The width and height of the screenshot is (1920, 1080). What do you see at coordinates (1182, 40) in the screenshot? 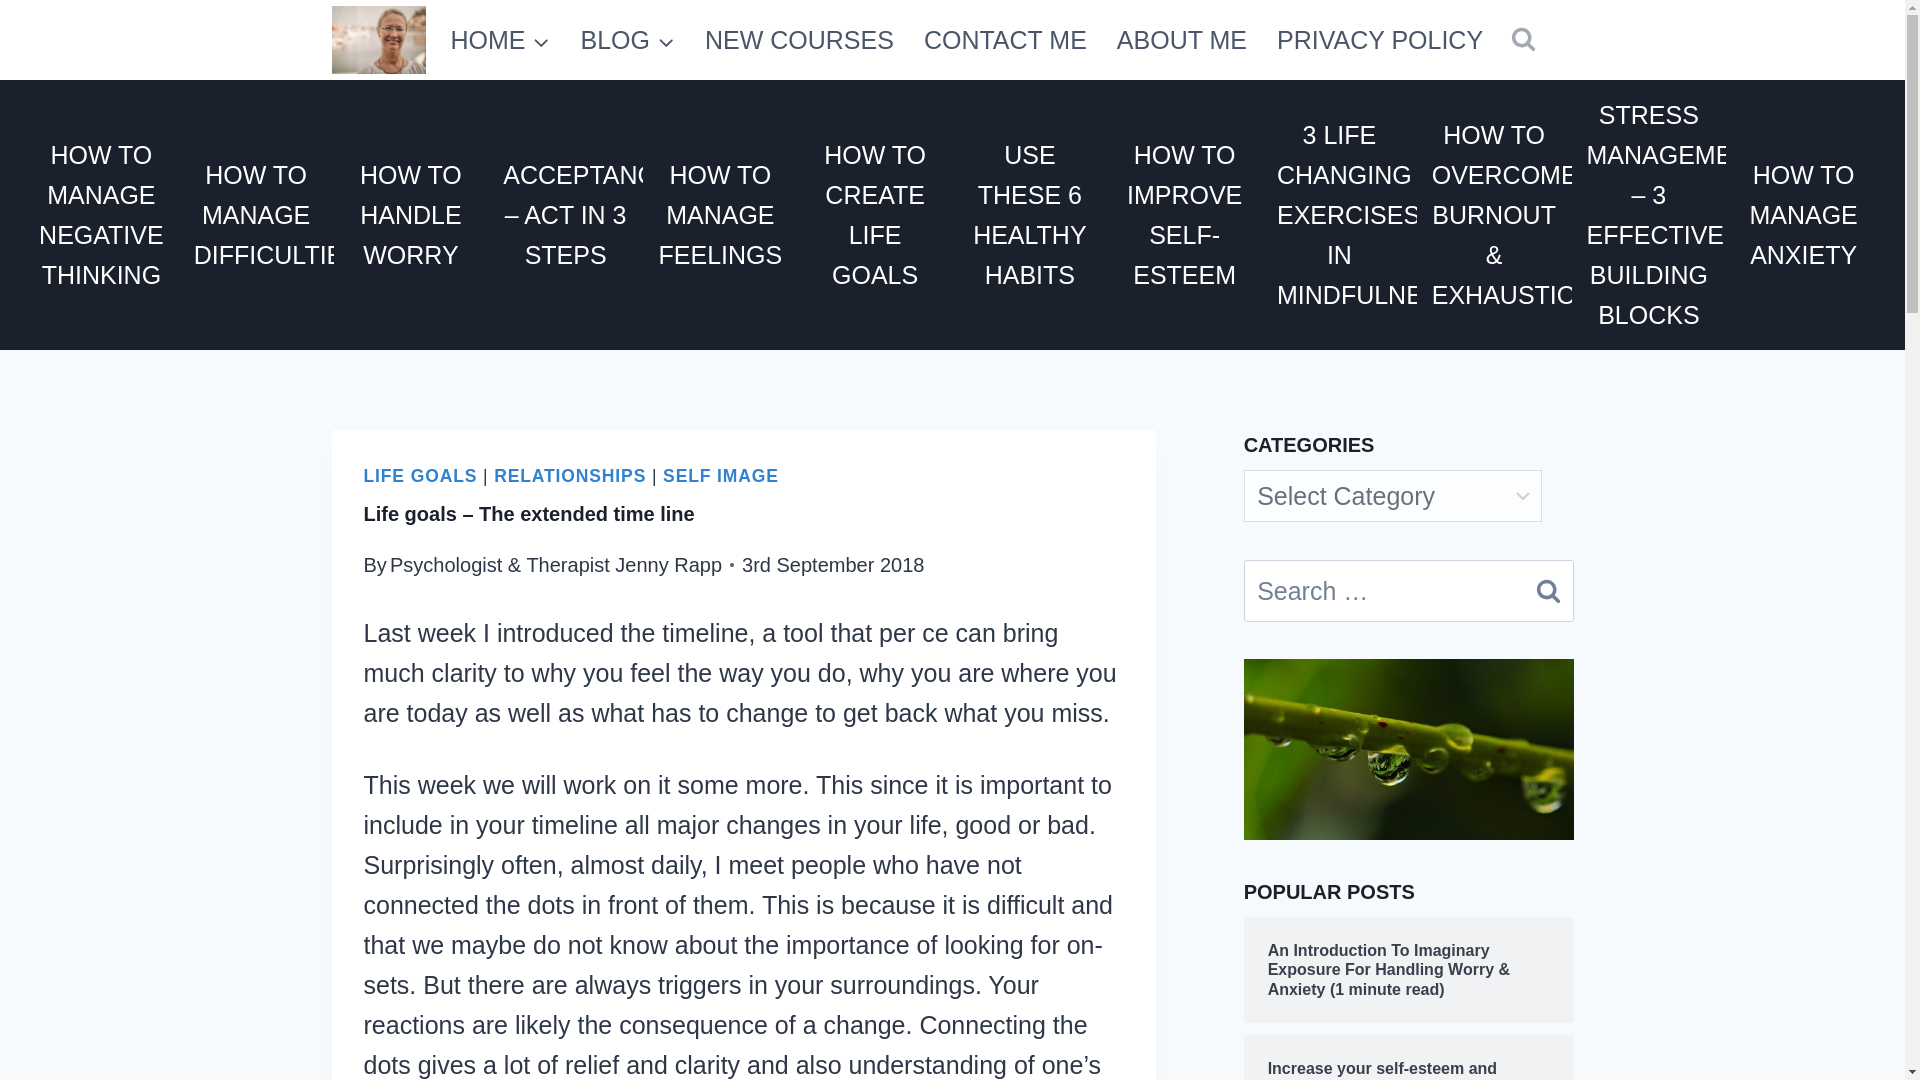
I see `ABOUT ME` at bounding box center [1182, 40].